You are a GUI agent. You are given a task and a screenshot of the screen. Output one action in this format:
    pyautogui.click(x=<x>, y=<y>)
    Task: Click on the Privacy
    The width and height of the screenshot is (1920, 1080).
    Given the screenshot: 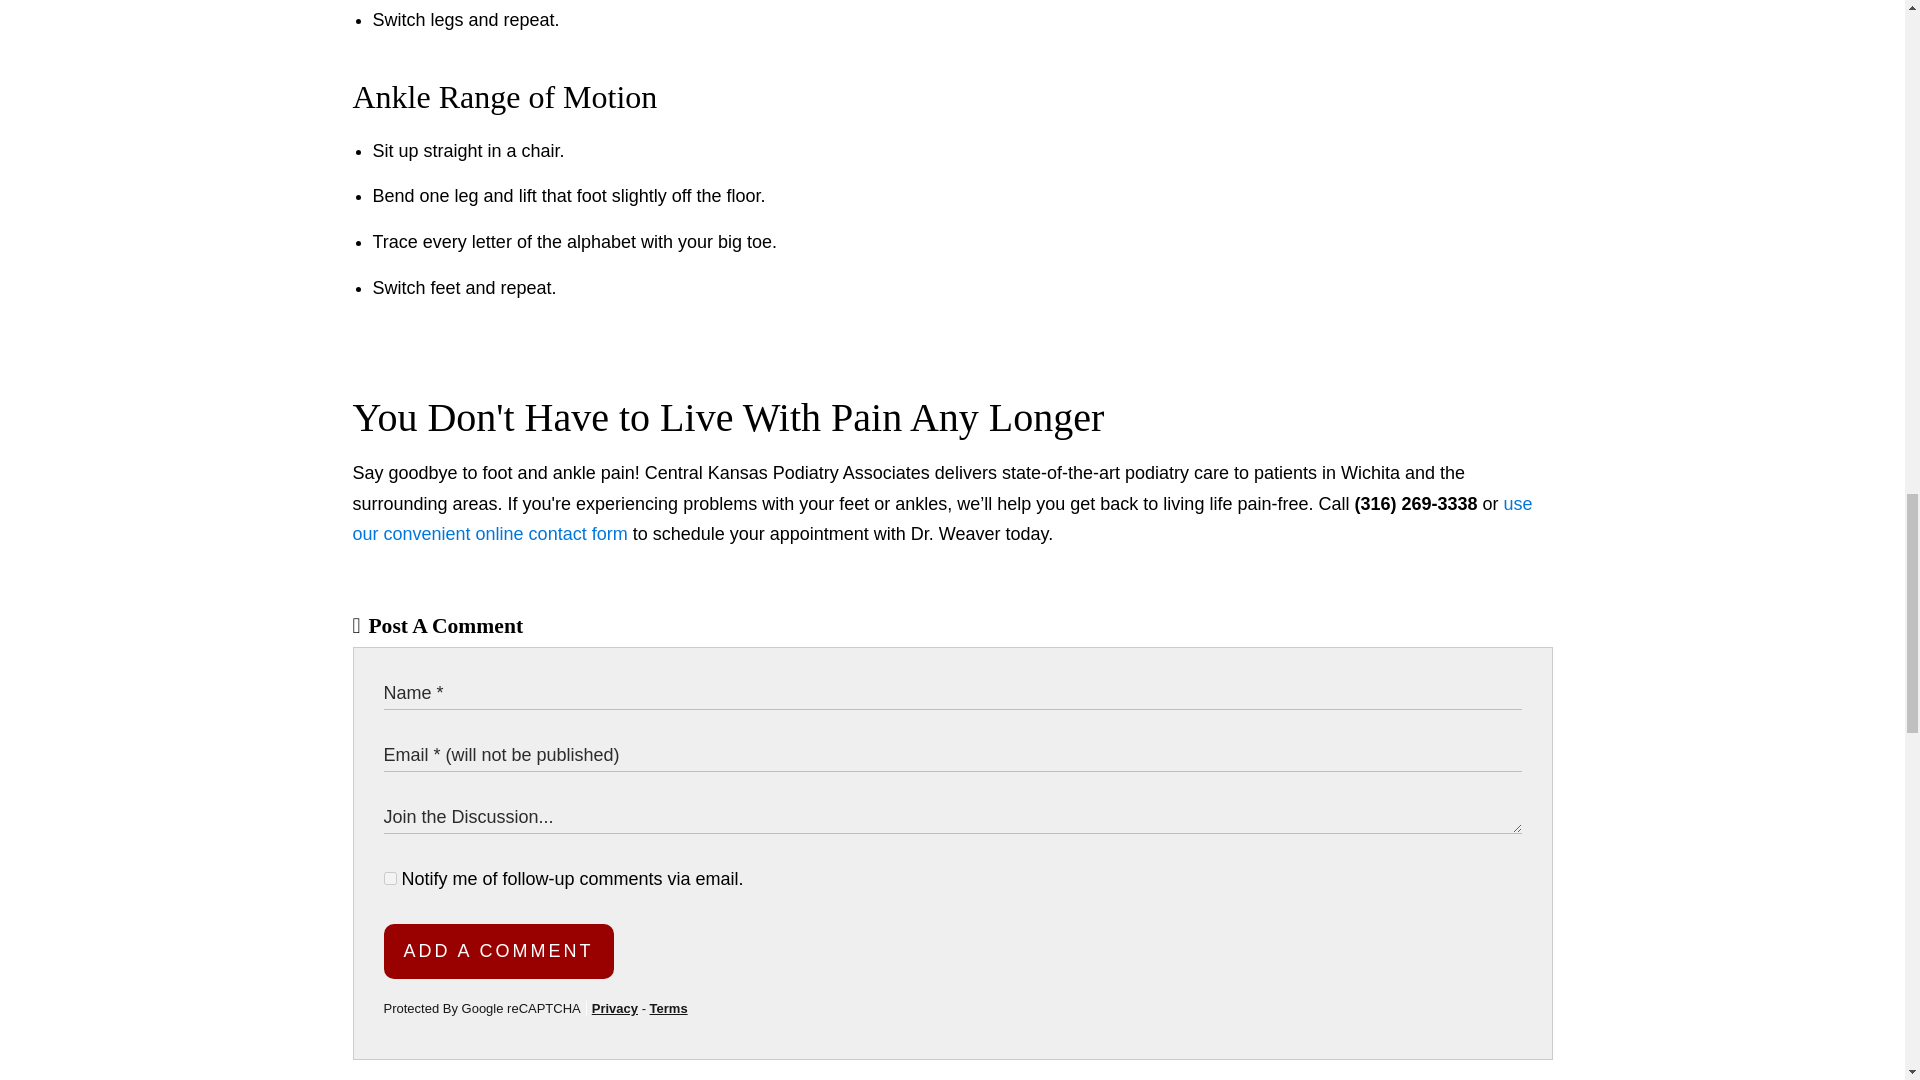 What is the action you would take?
    pyautogui.click(x=614, y=1008)
    